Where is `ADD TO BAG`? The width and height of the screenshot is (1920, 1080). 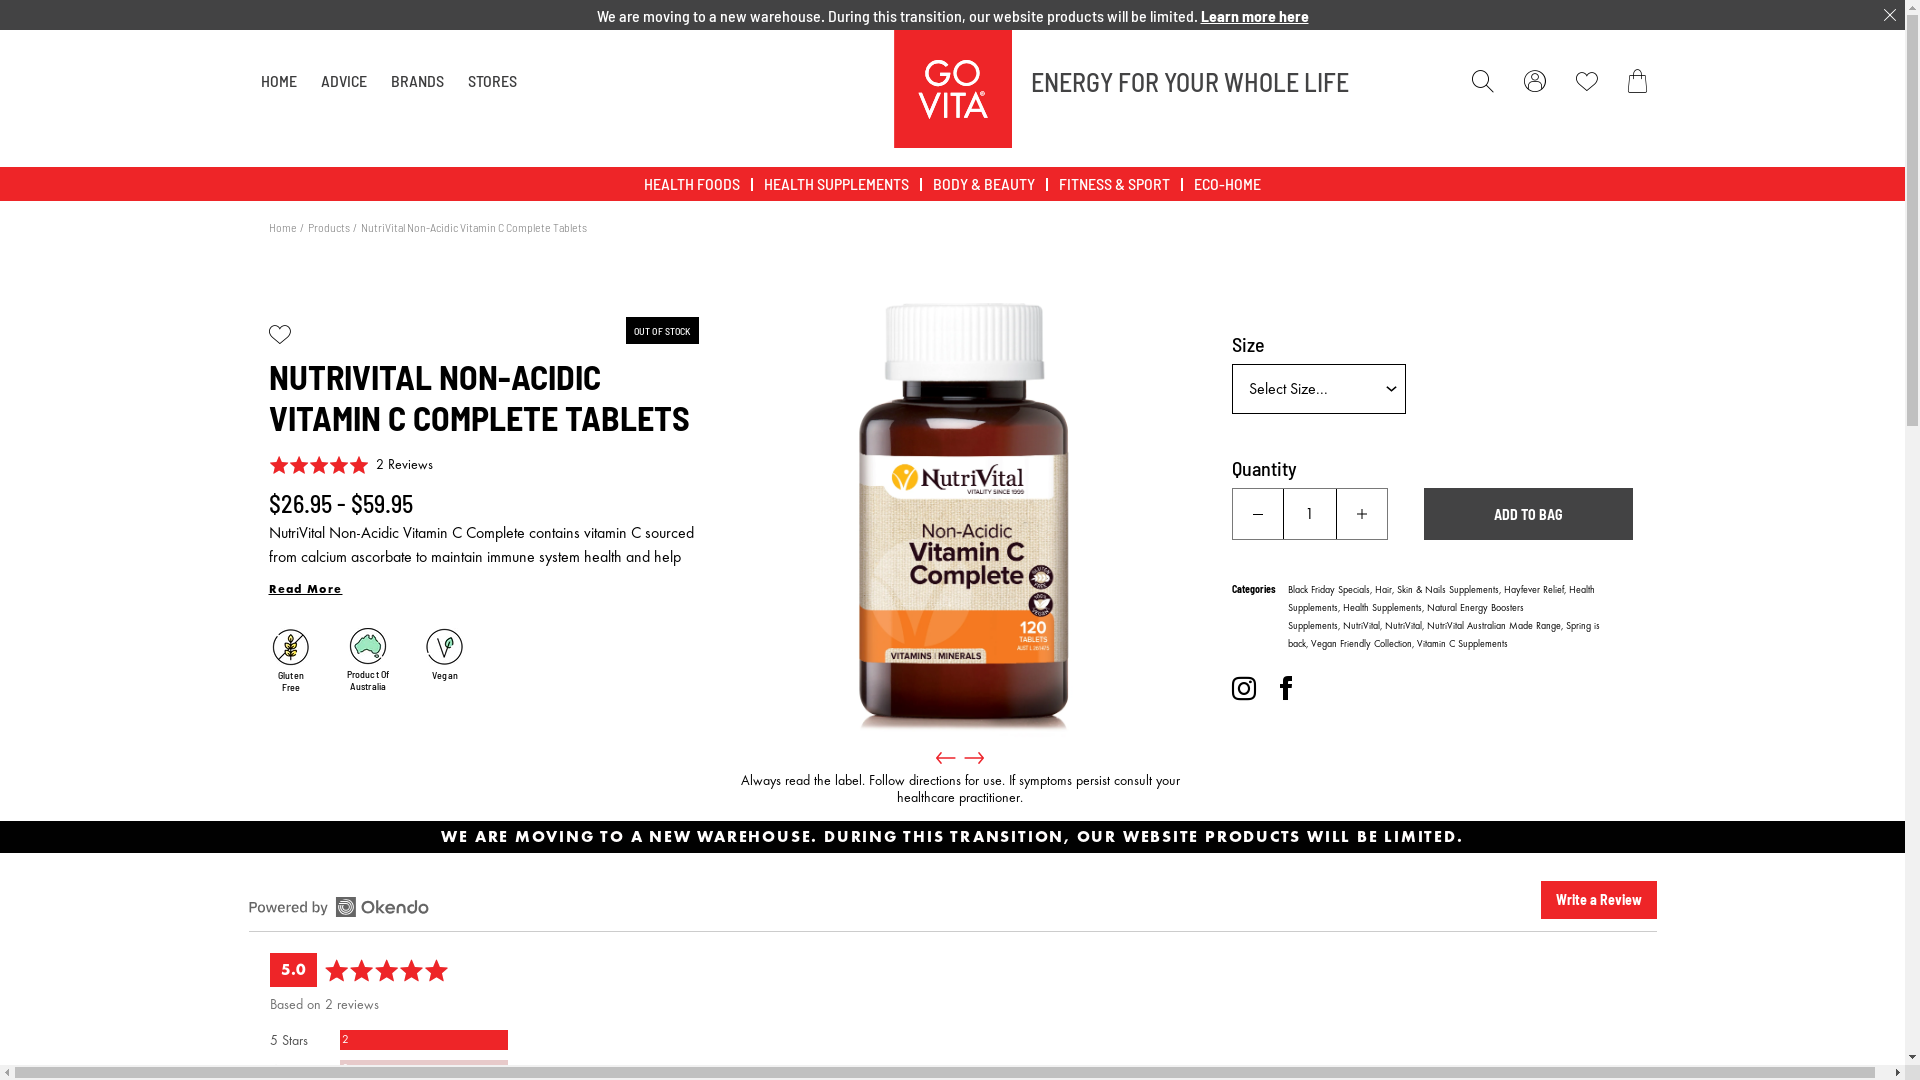
ADD TO BAG is located at coordinates (1528, 514).